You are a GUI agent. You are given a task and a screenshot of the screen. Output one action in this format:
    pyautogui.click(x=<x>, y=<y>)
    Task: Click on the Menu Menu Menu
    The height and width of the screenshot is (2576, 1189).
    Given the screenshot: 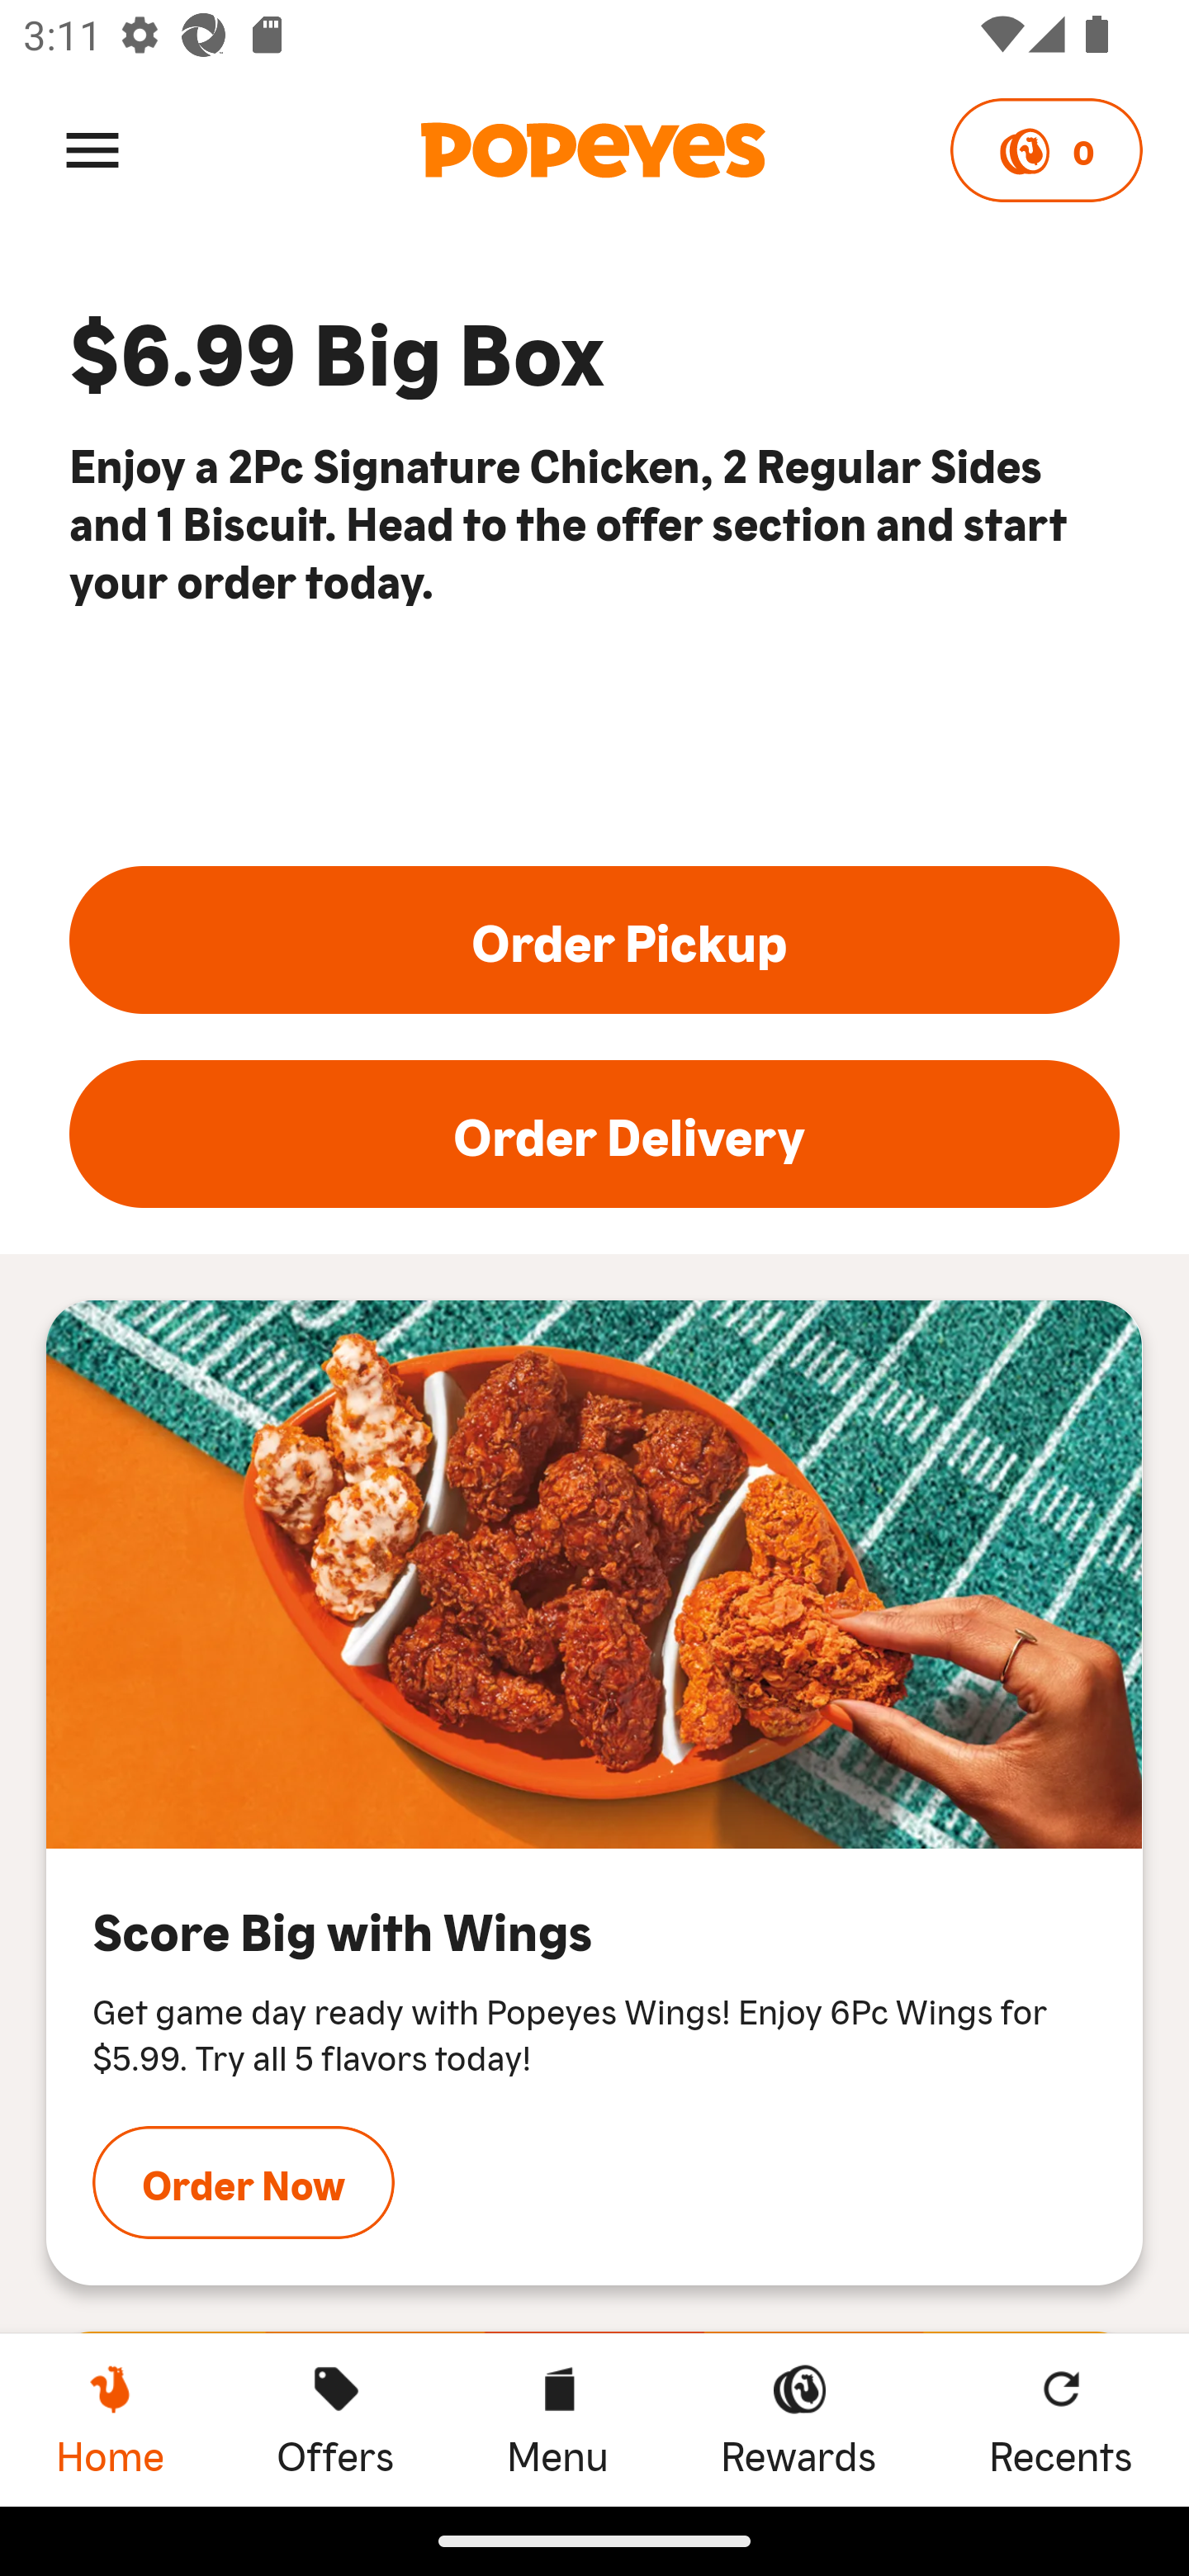 What is the action you would take?
    pyautogui.click(x=557, y=2419)
    